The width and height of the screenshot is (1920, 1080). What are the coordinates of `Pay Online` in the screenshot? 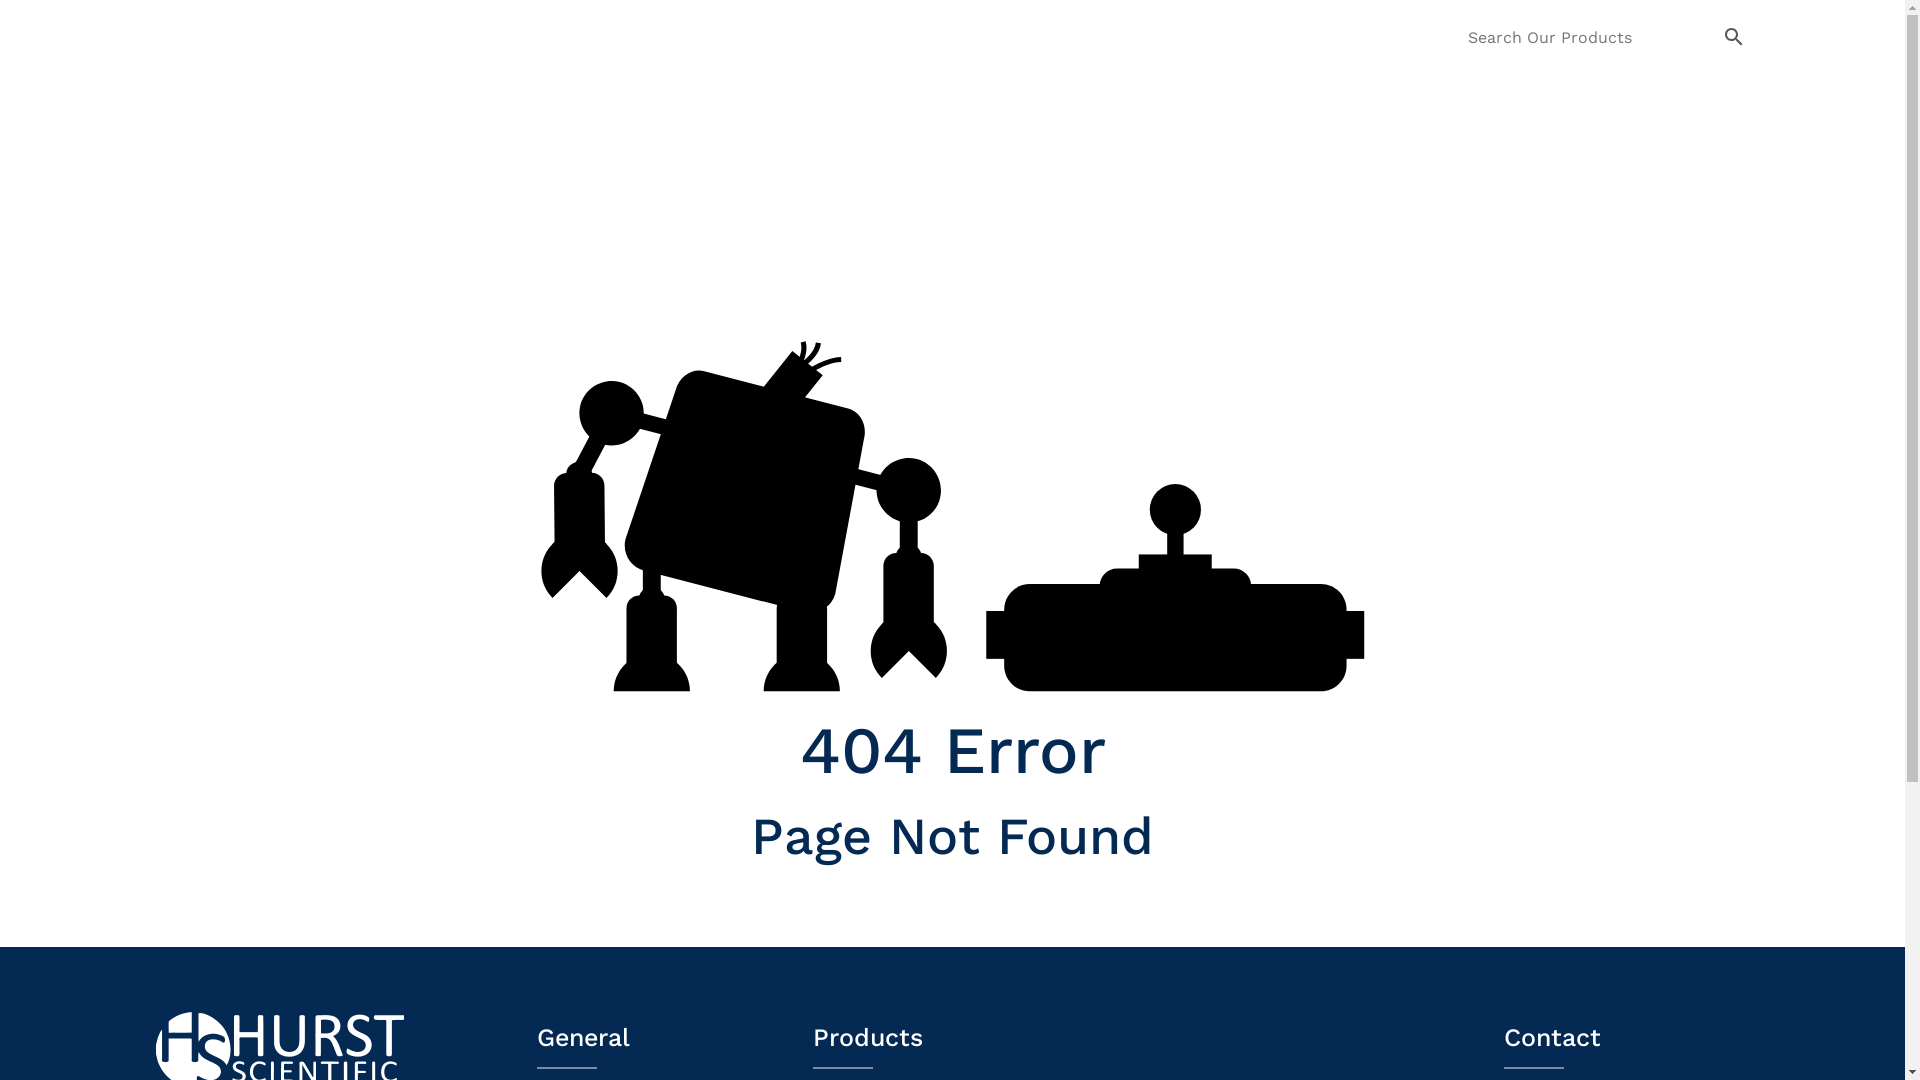 It's located at (1393, 85).